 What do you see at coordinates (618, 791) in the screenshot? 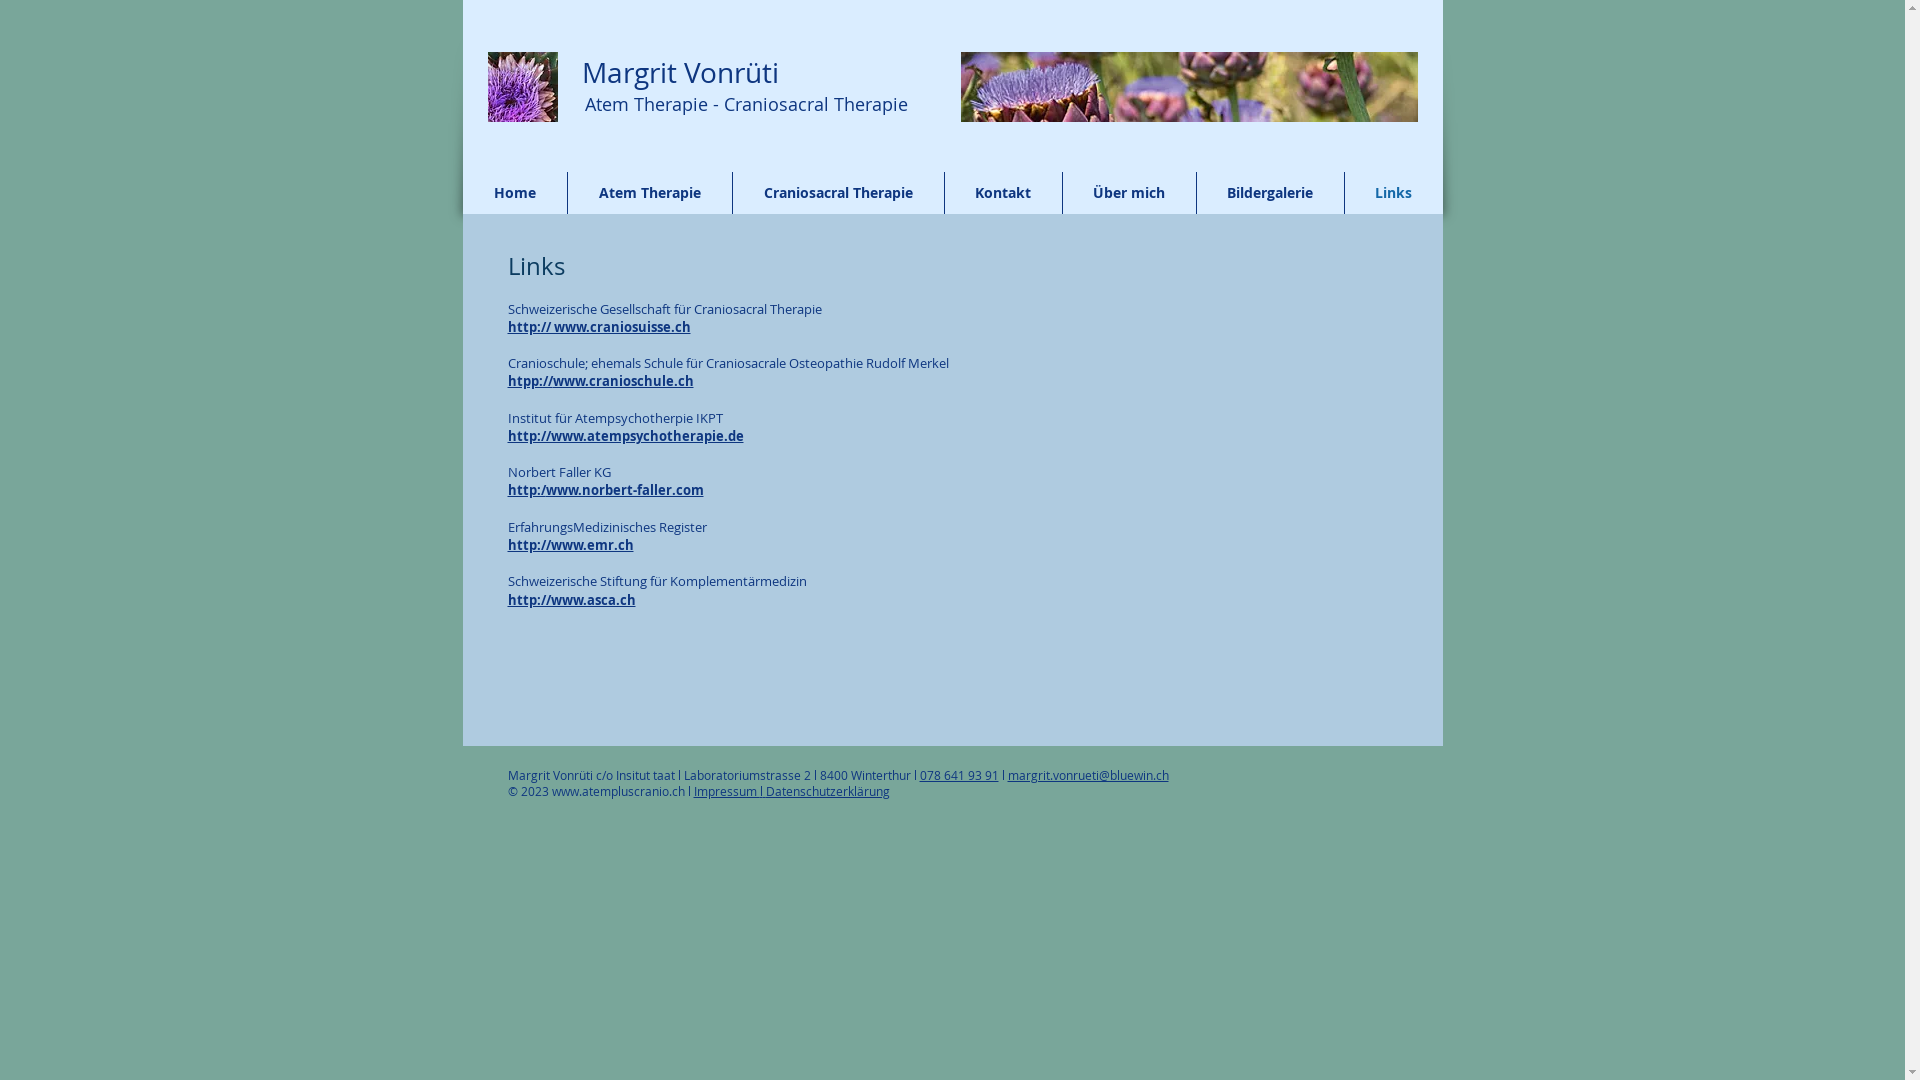
I see `www.atempluscranio.ch` at bounding box center [618, 791].